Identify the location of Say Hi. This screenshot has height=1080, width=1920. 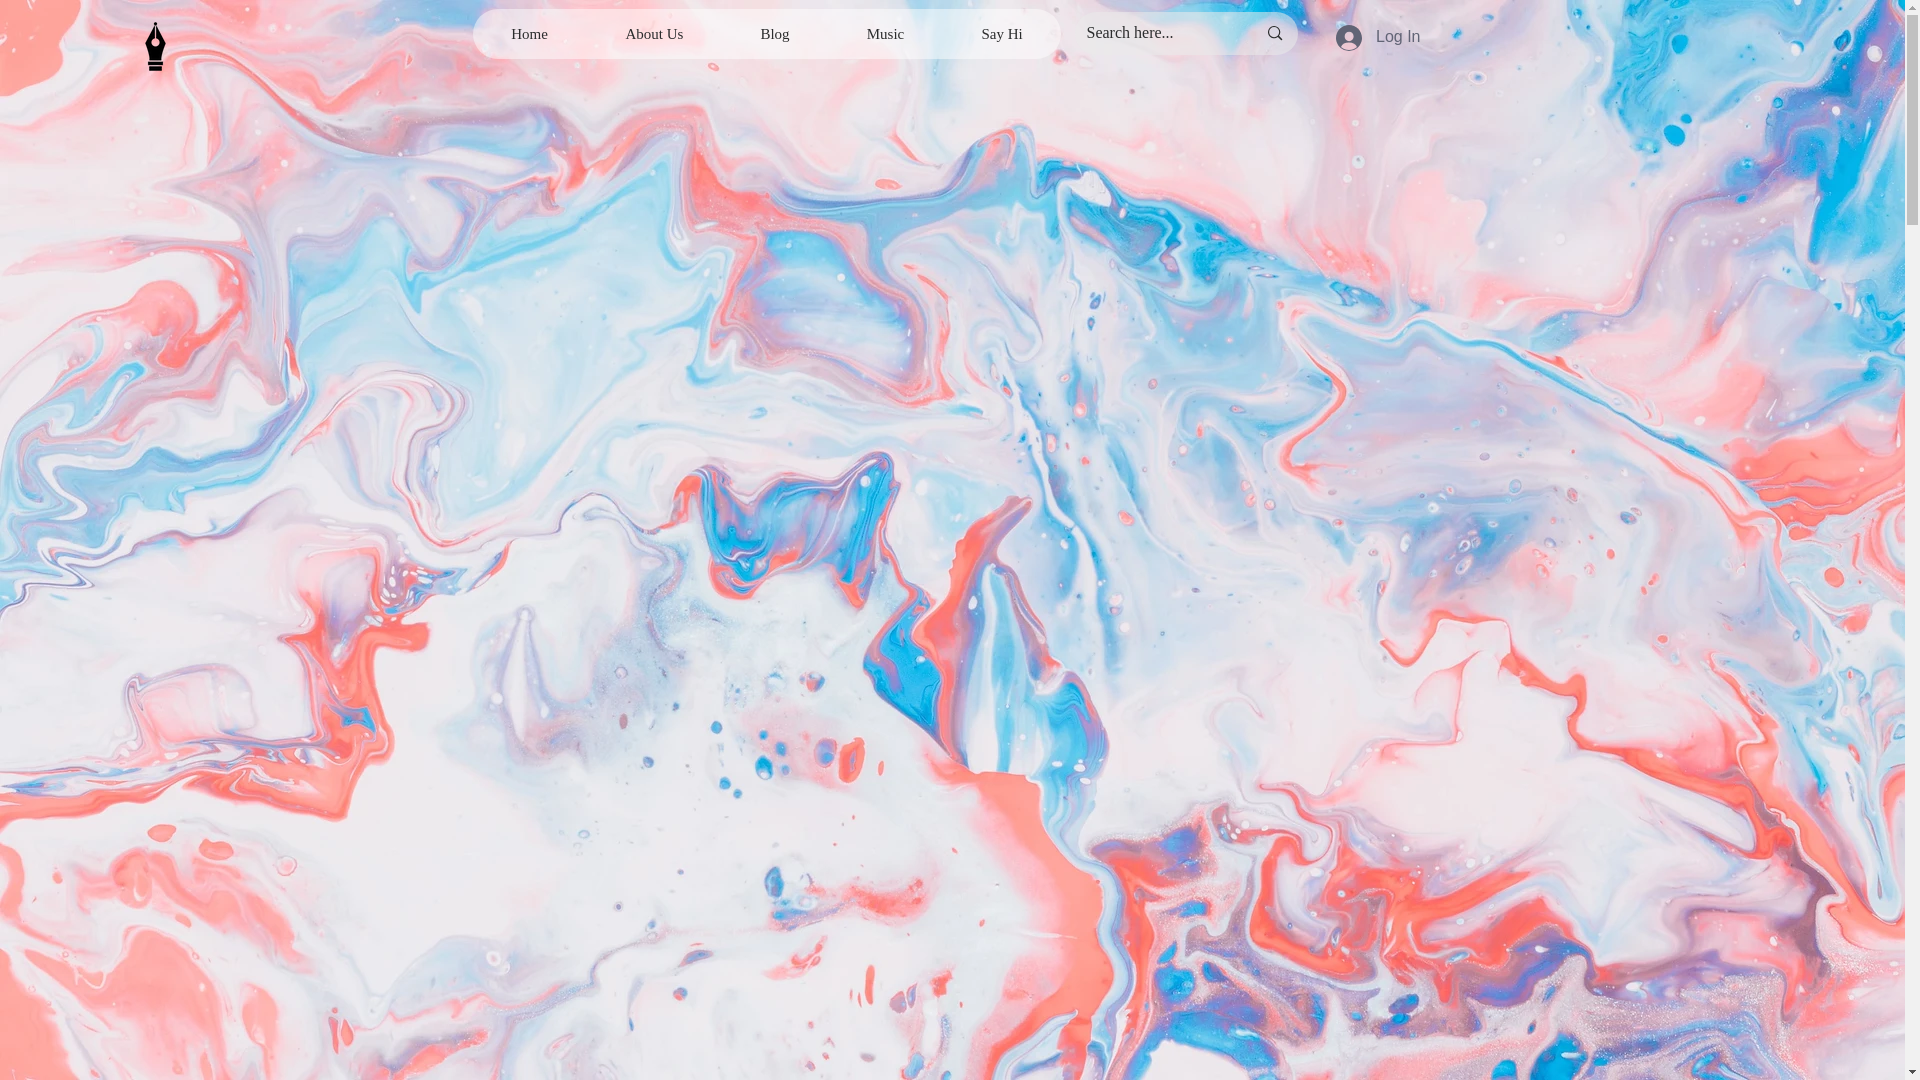
(1000, 34).